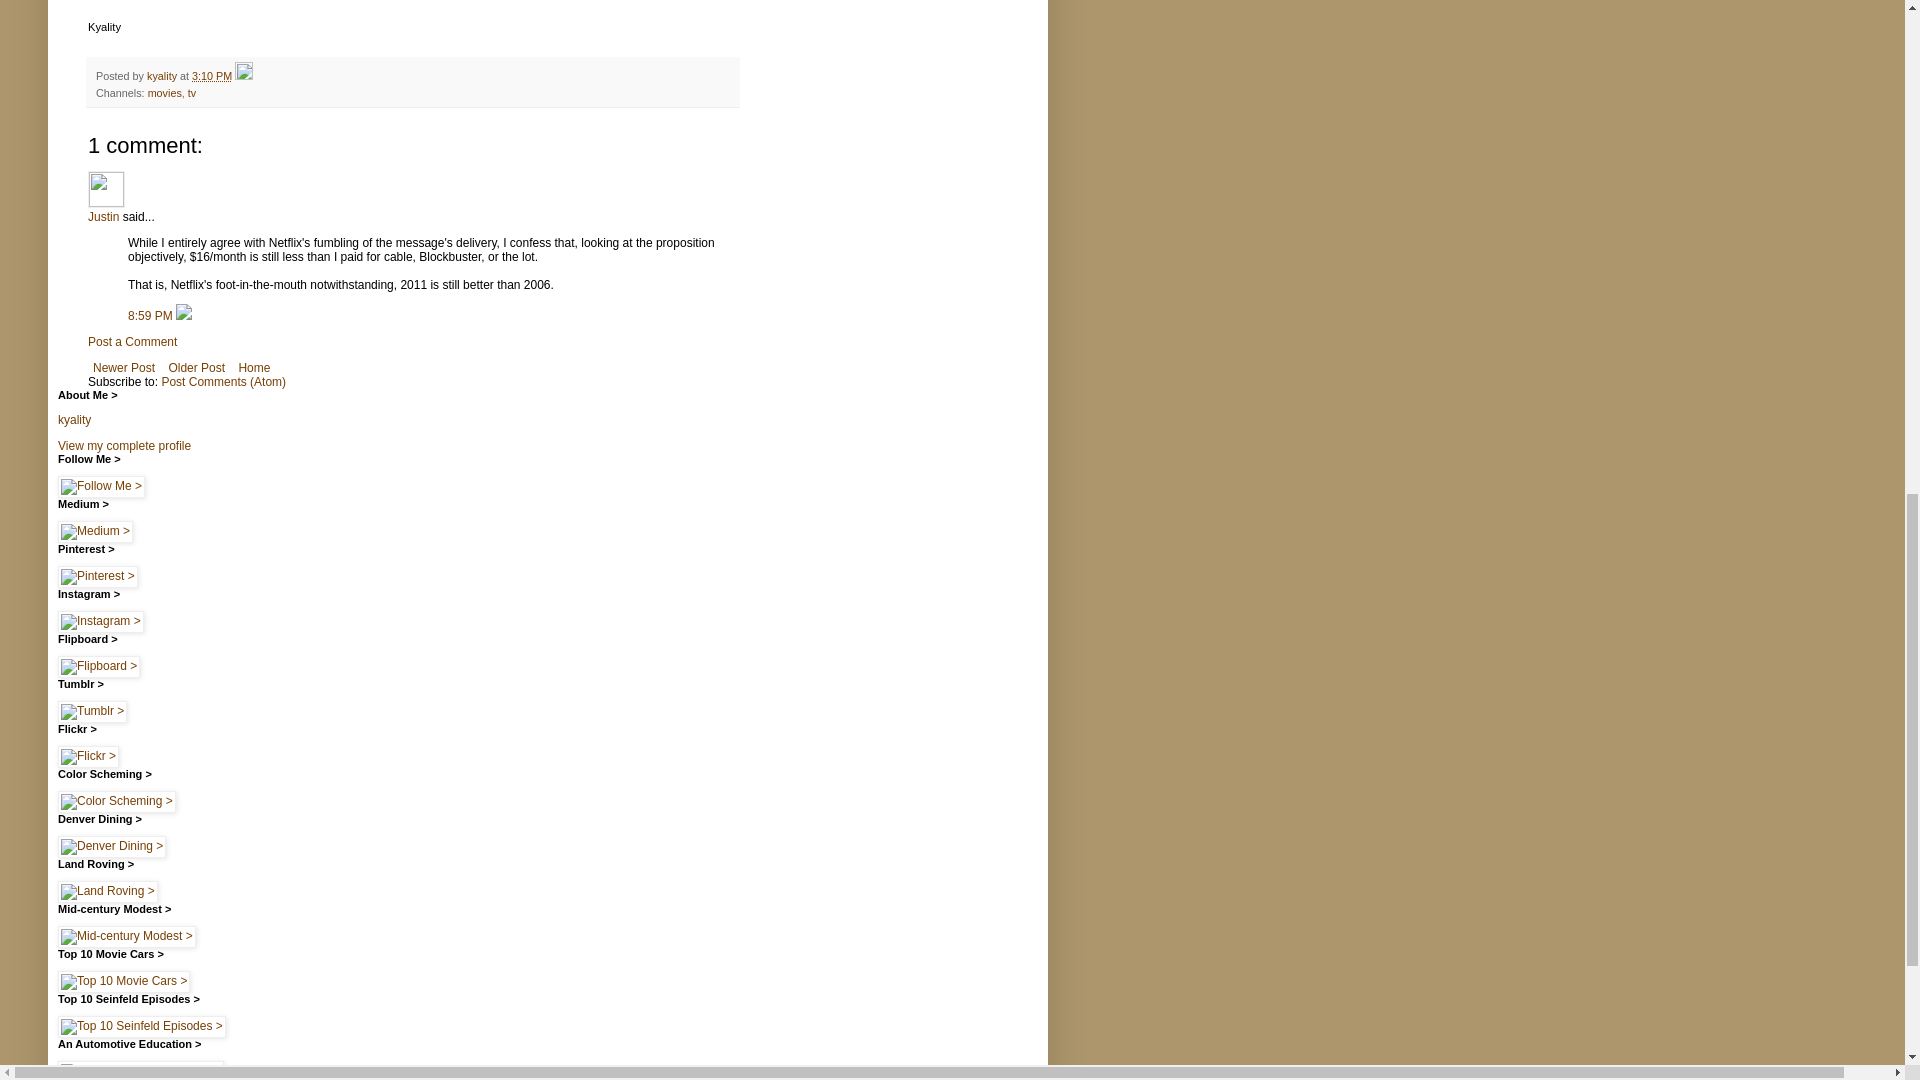 The height and width of the screenshot is (1080, 1920). I want to click on Post a Comment, so click(132, 341).